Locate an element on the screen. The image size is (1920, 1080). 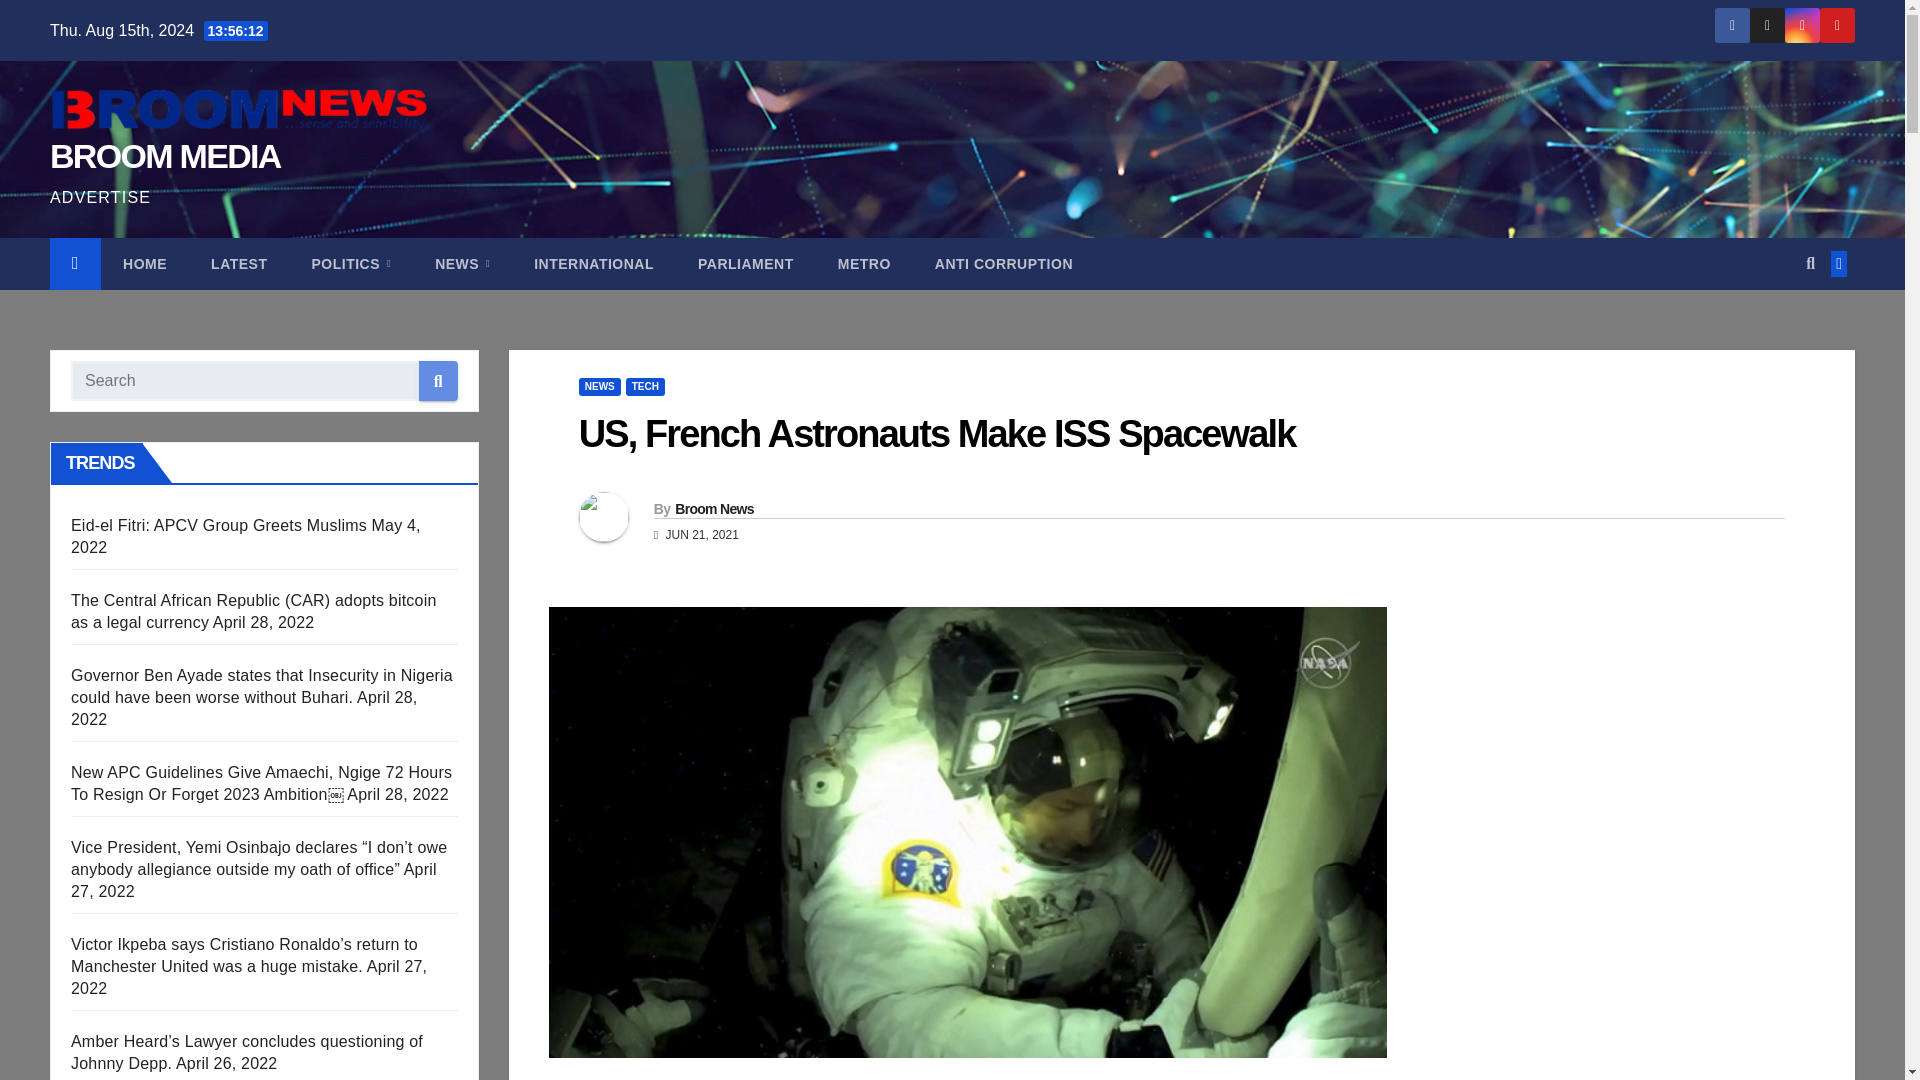
Home is located at coordinates (144, 264).